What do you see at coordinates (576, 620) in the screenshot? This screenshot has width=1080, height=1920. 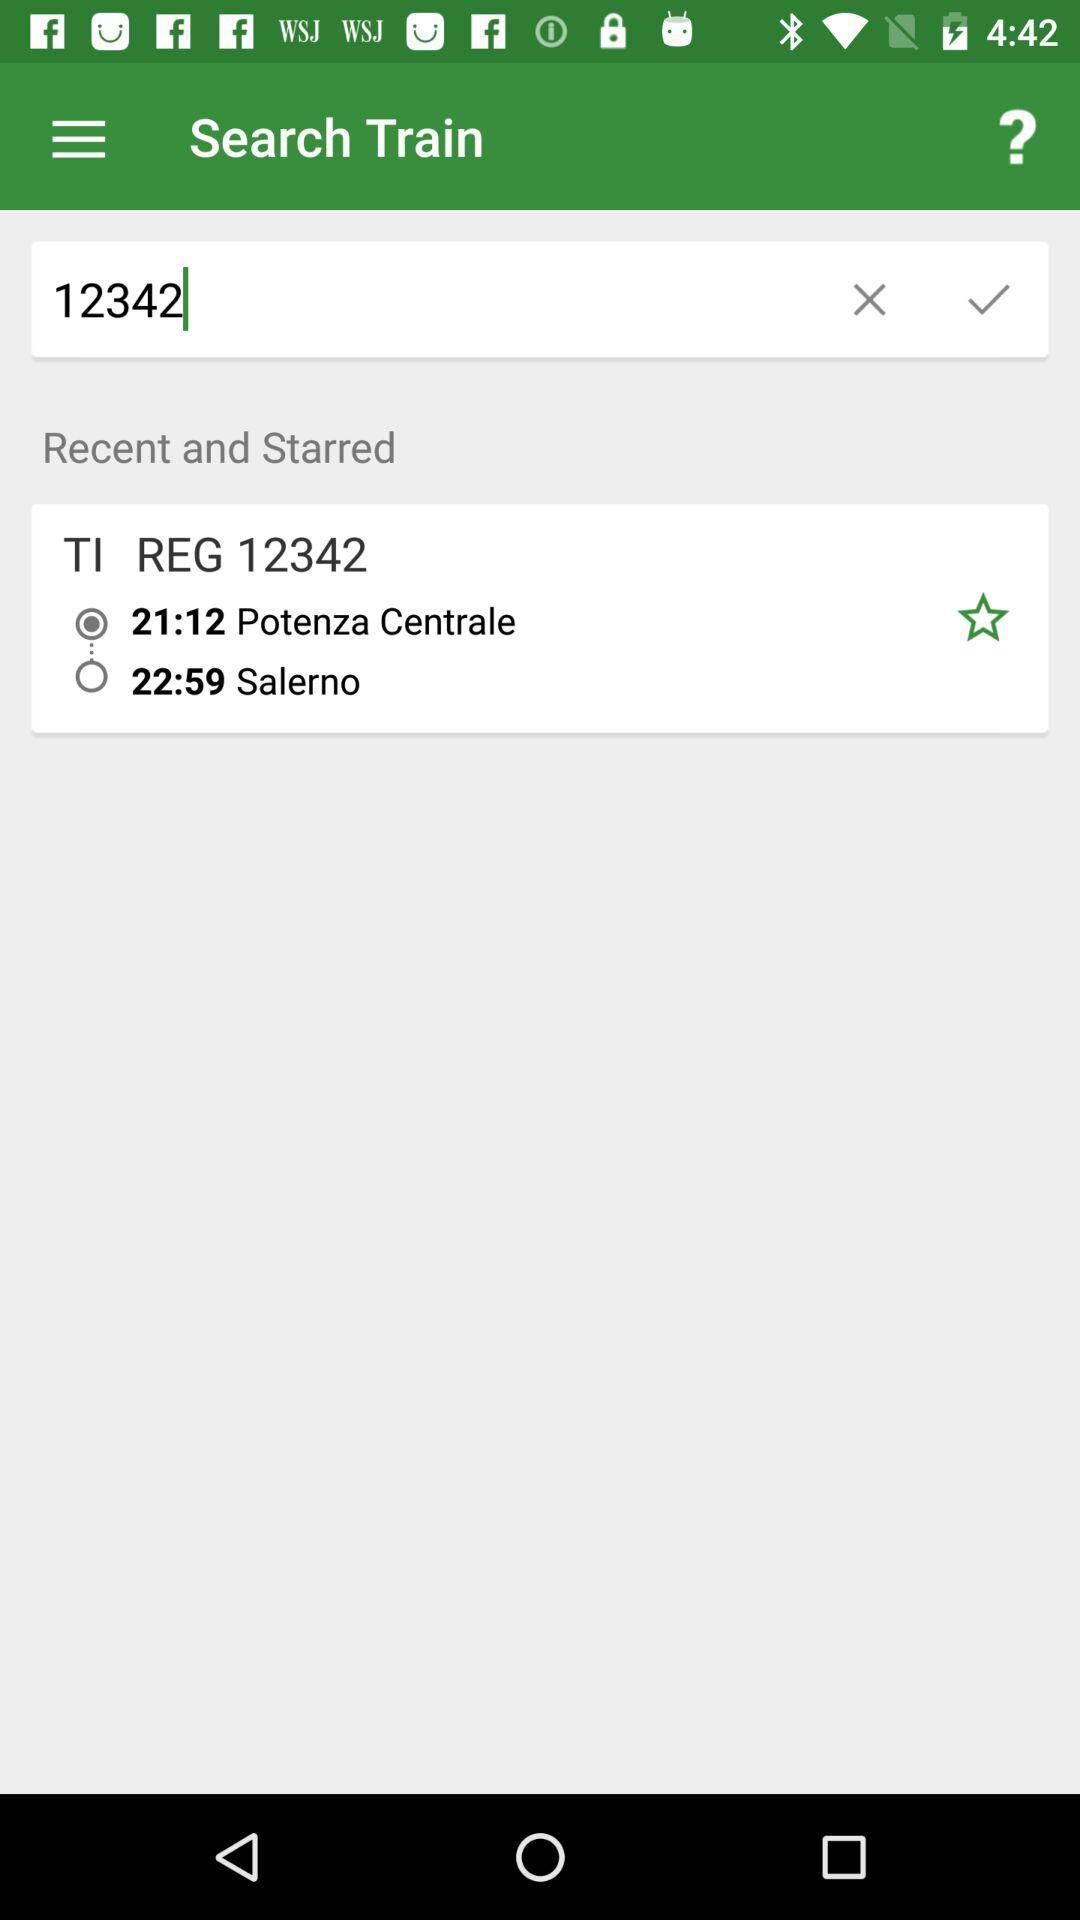 I see `launch the potenza centrale icon` at bounding box center [576, 620].